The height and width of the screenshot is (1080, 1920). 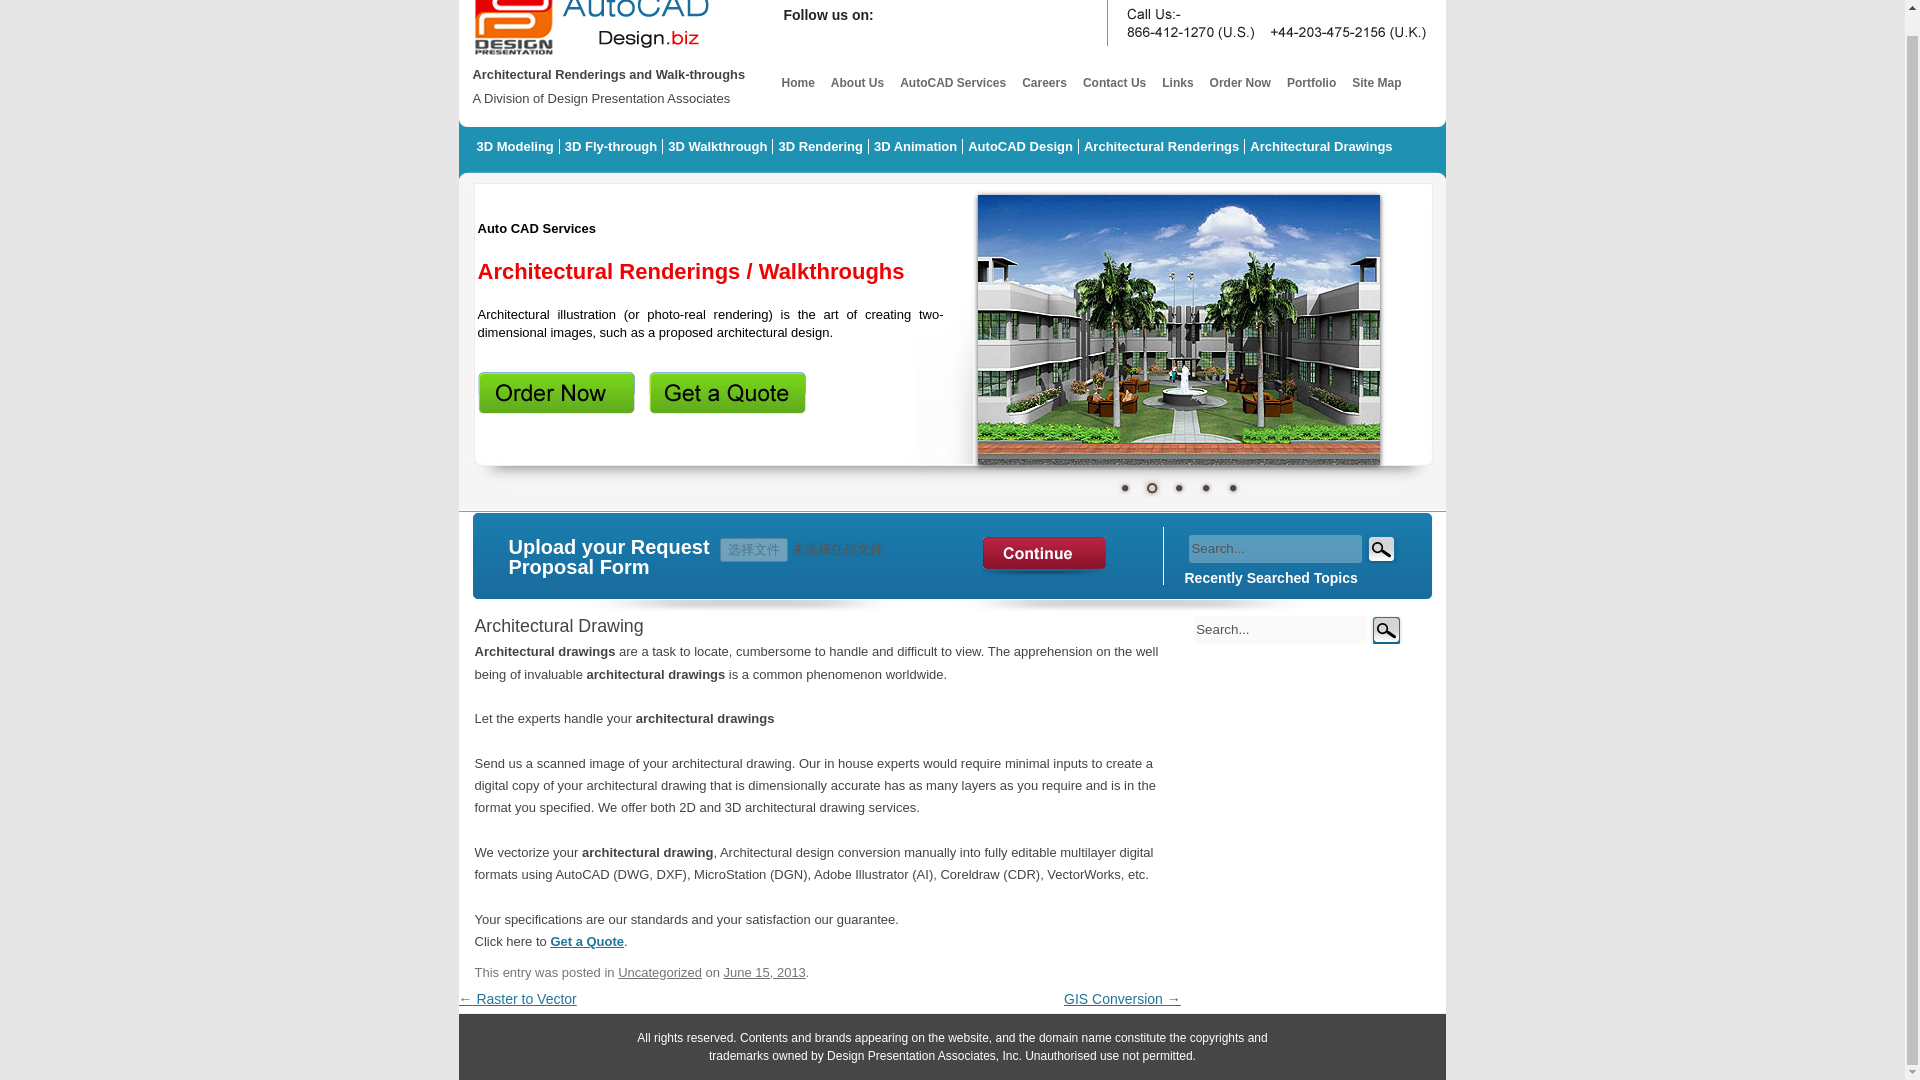 What do you see at coordinates (1270, 578) in the screenshot?
I see `Recently Searched Topics` at bounding box center [1270, 578].